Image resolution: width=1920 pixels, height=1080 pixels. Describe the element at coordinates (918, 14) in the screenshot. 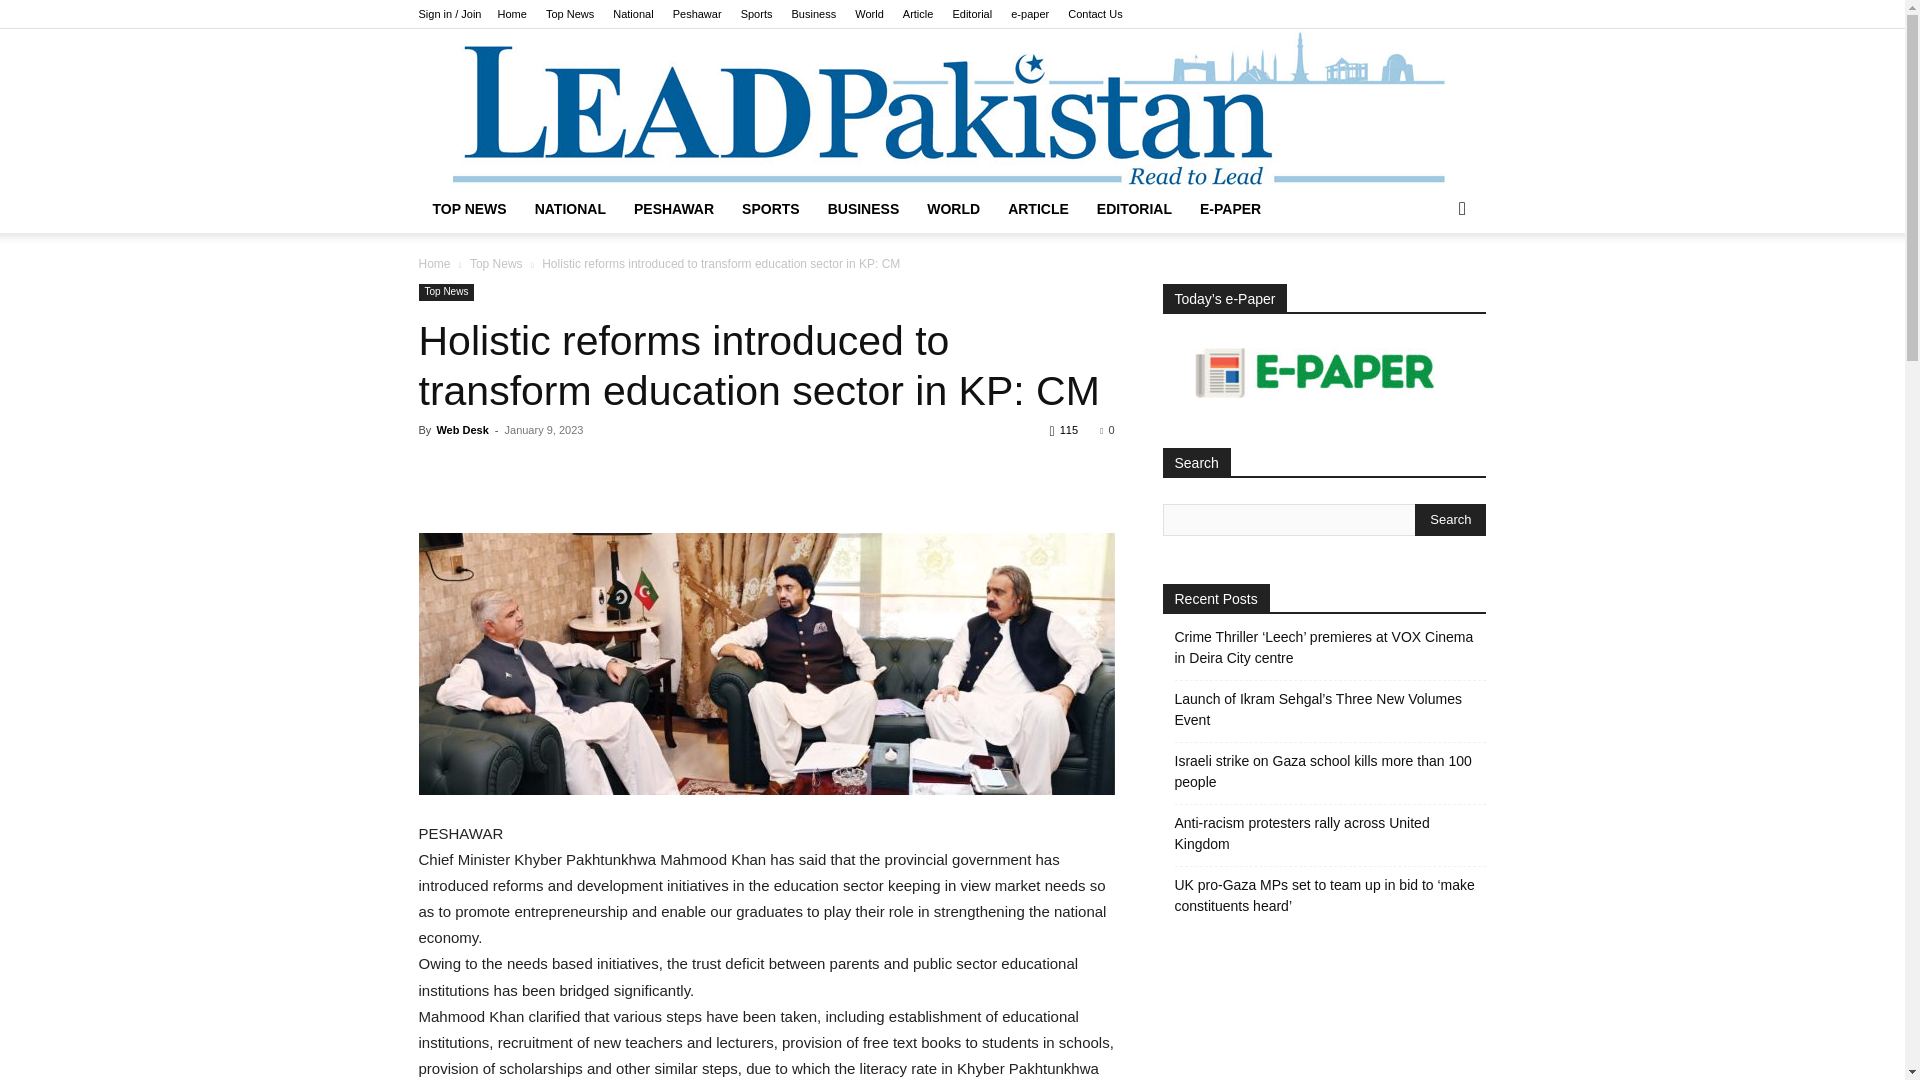

I see `Article` at that location.